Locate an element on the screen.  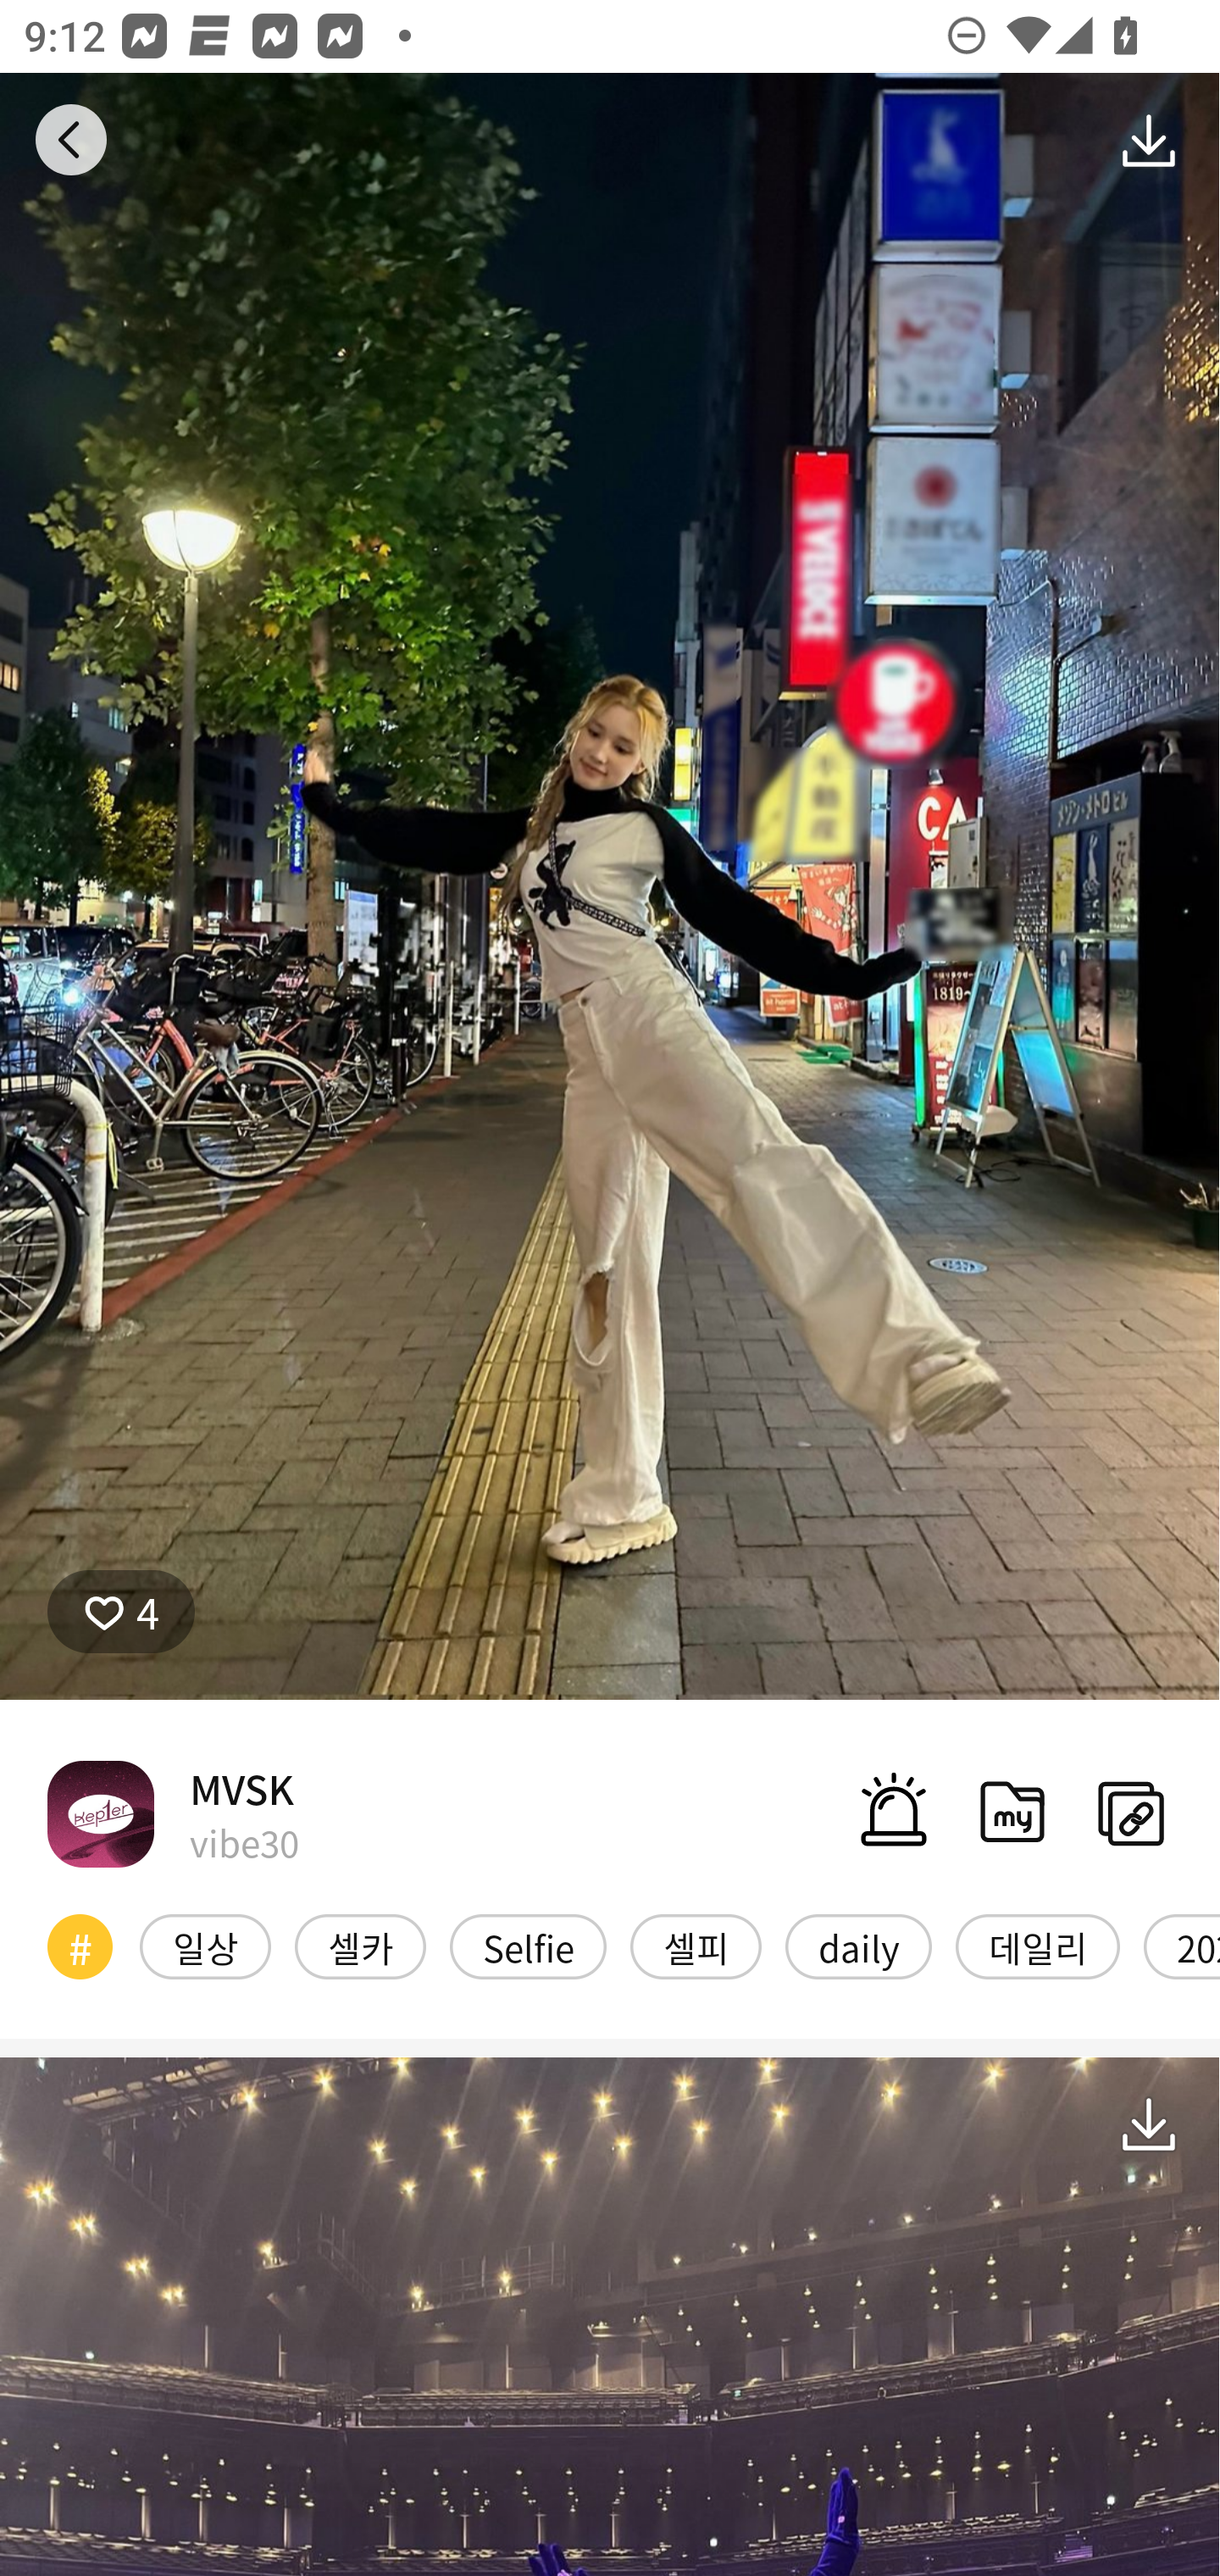
4 is located at coordinates (121, 1611).